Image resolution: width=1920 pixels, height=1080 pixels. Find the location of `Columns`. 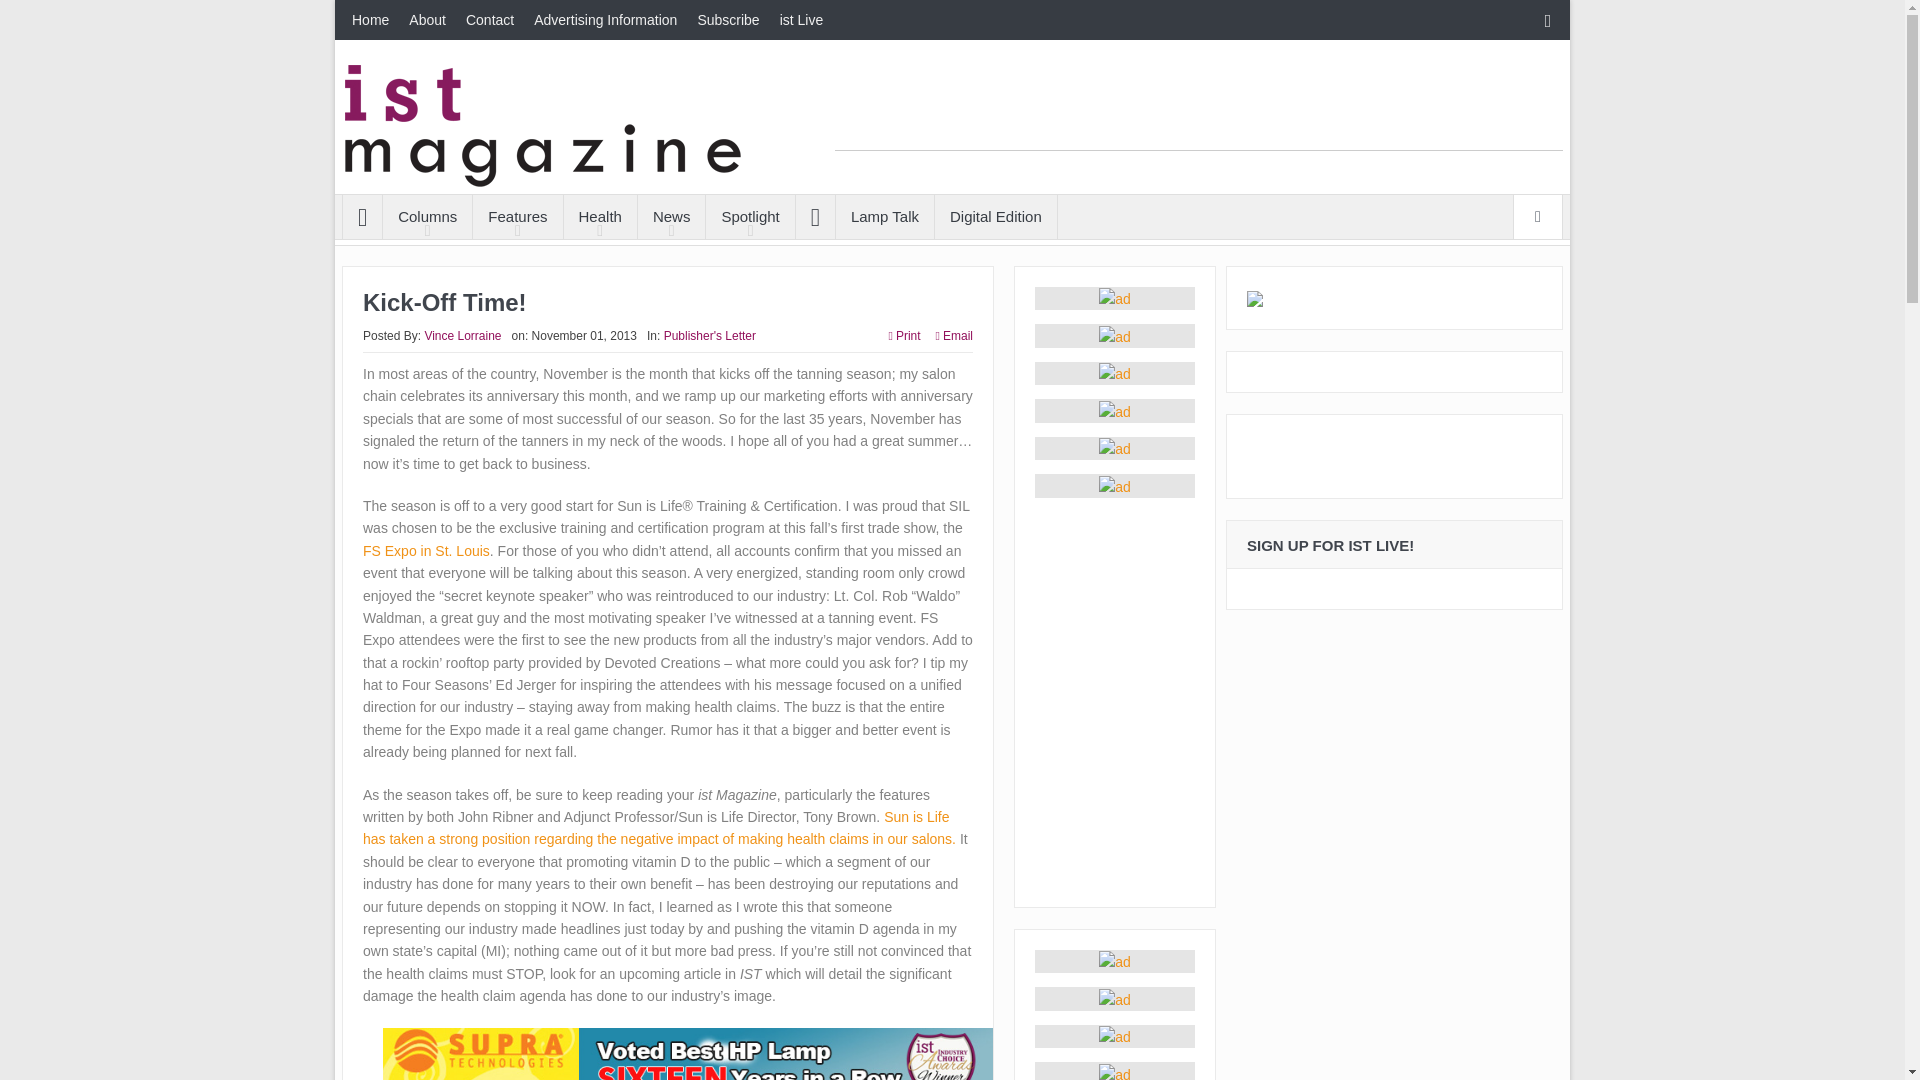

Columns is located at coordinates (427, 216).